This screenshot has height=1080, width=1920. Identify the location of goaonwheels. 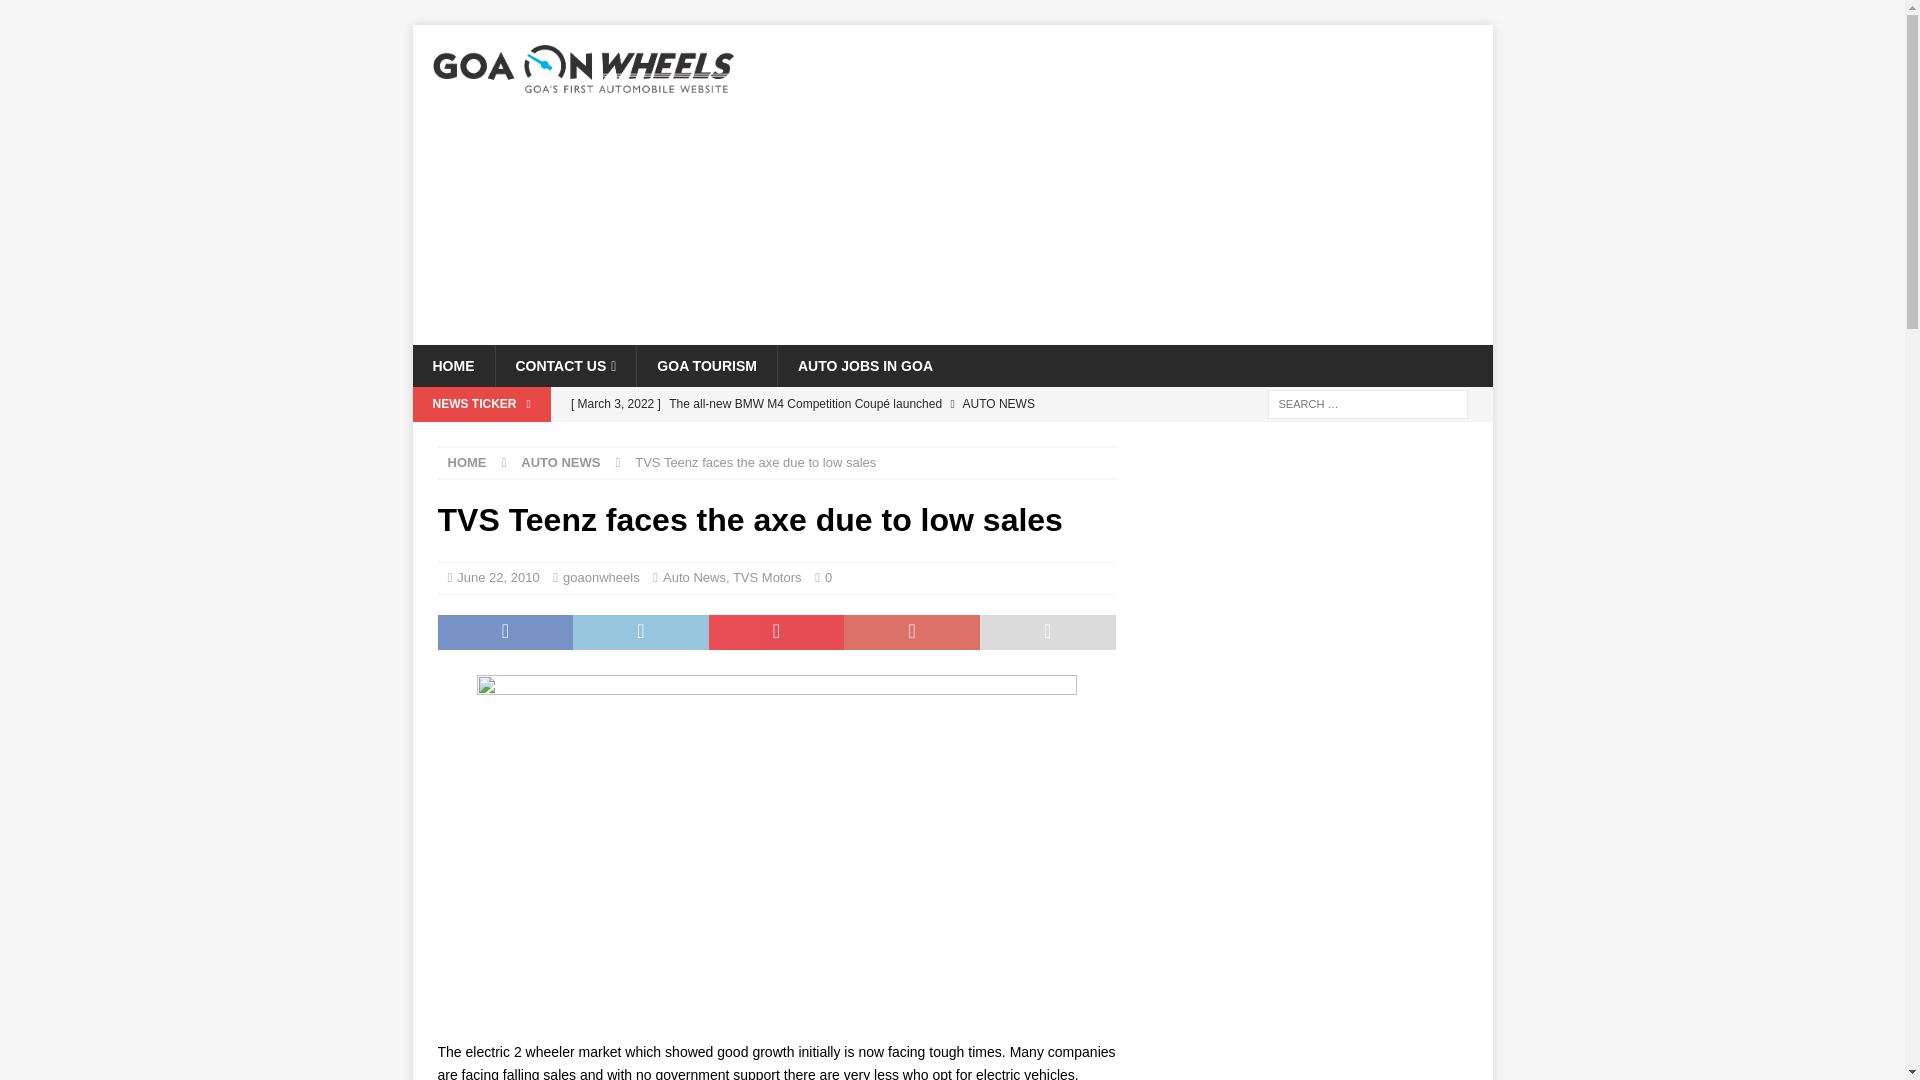
(600, 578).